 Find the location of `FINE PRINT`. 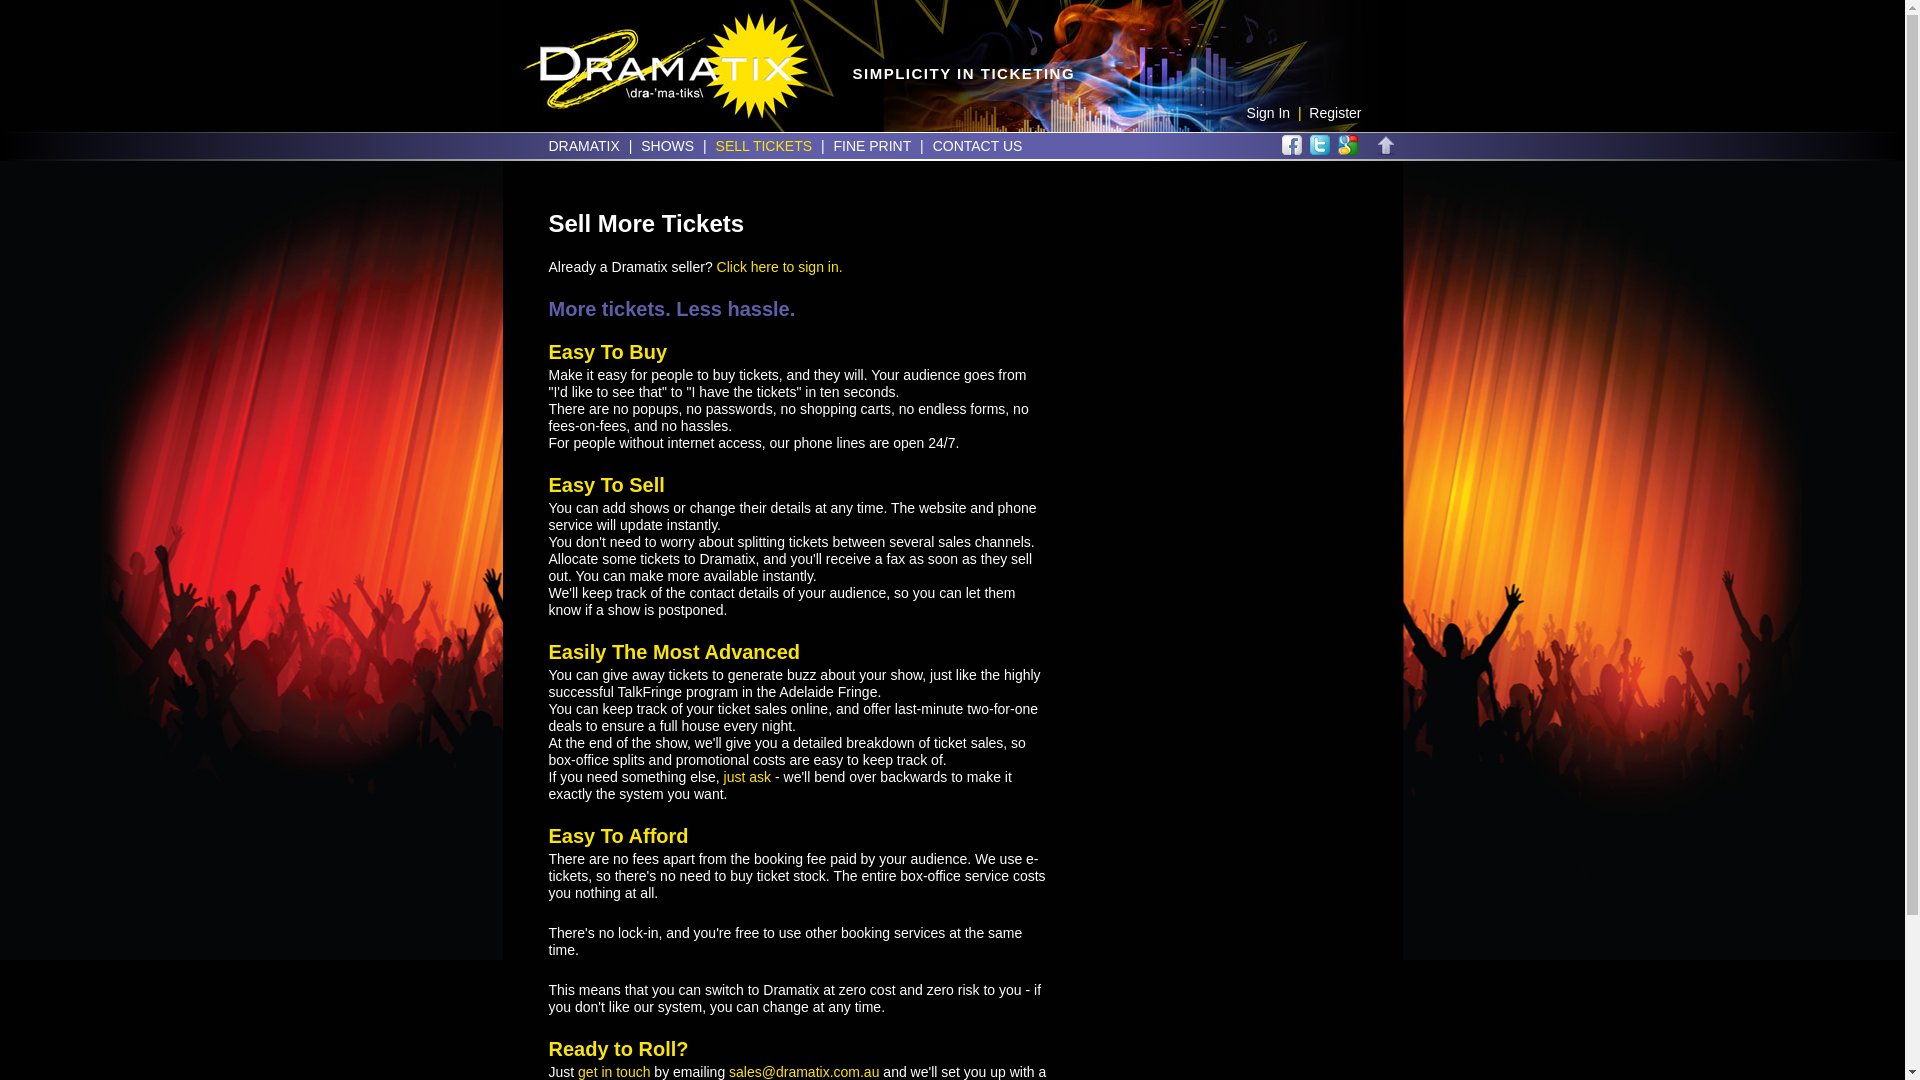

FINE PRINT is located at coordinates (872, 146).